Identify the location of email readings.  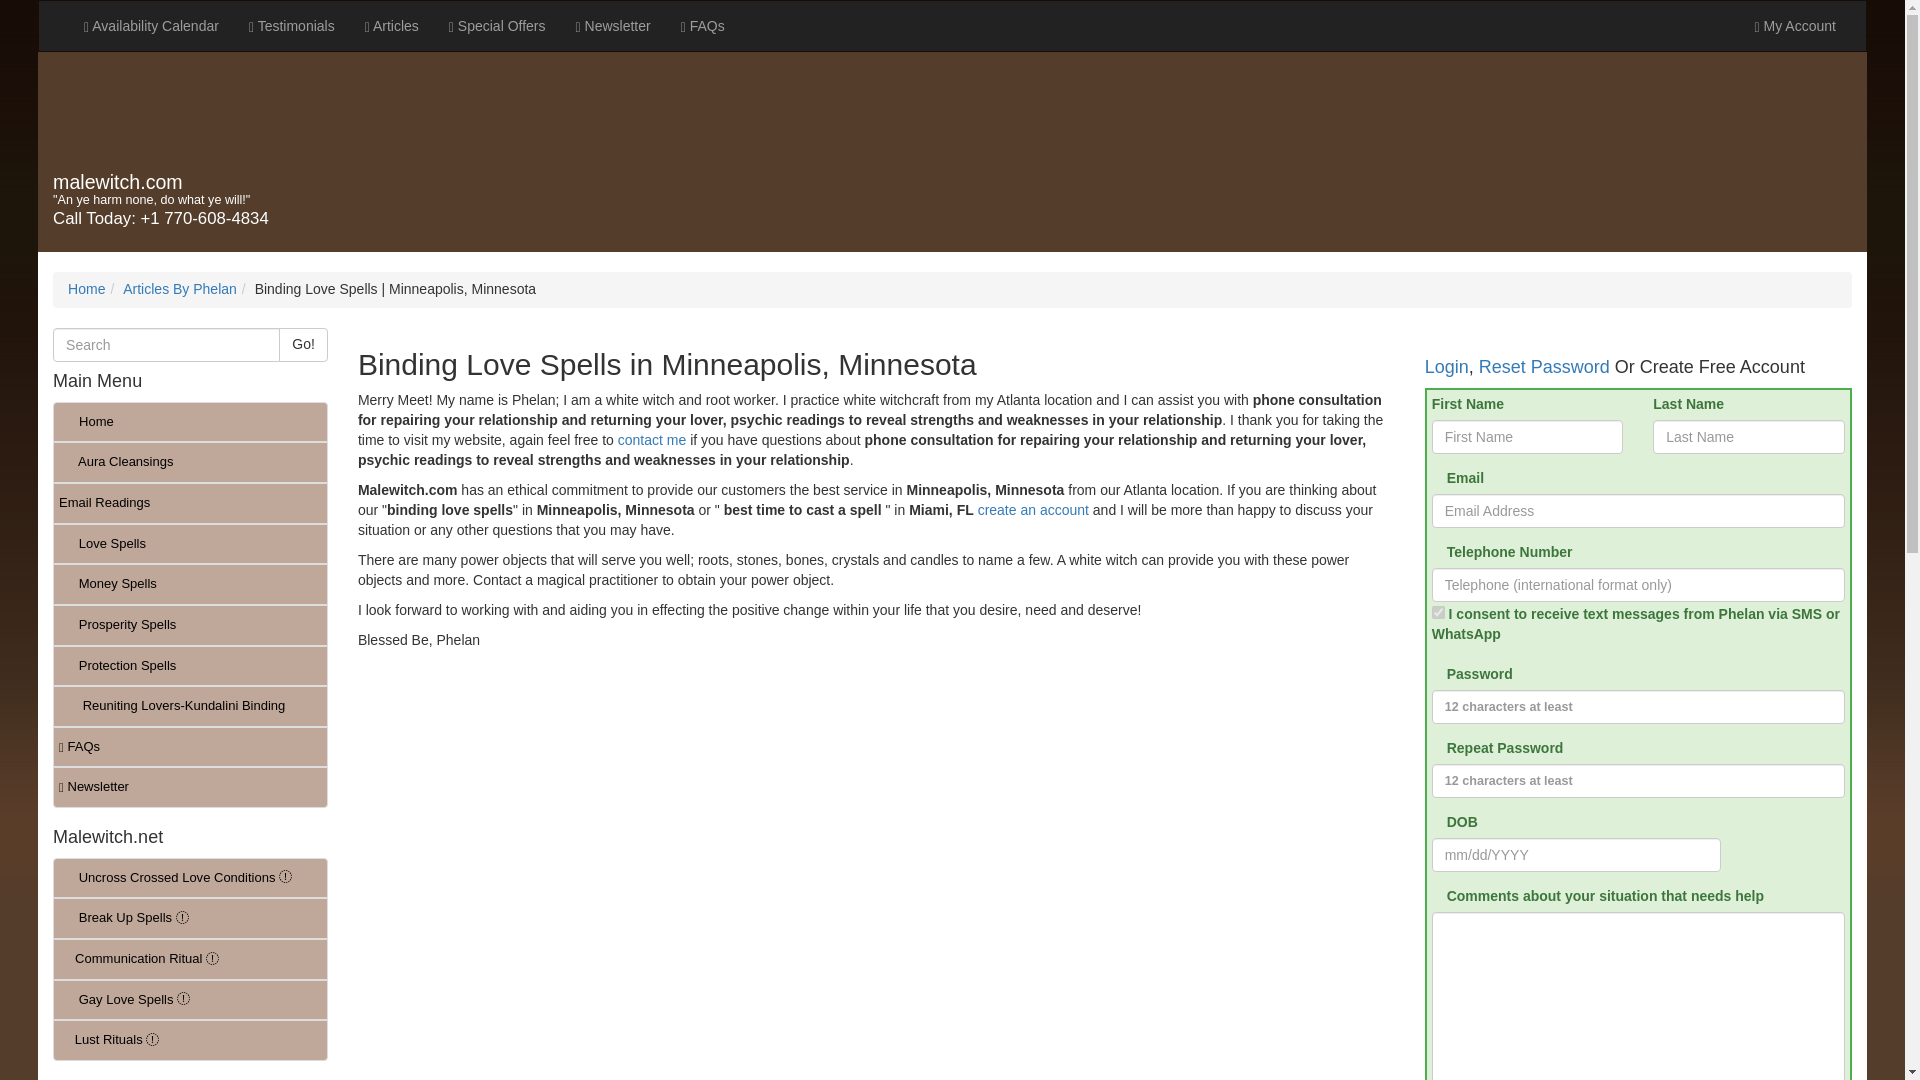
(190, 502).